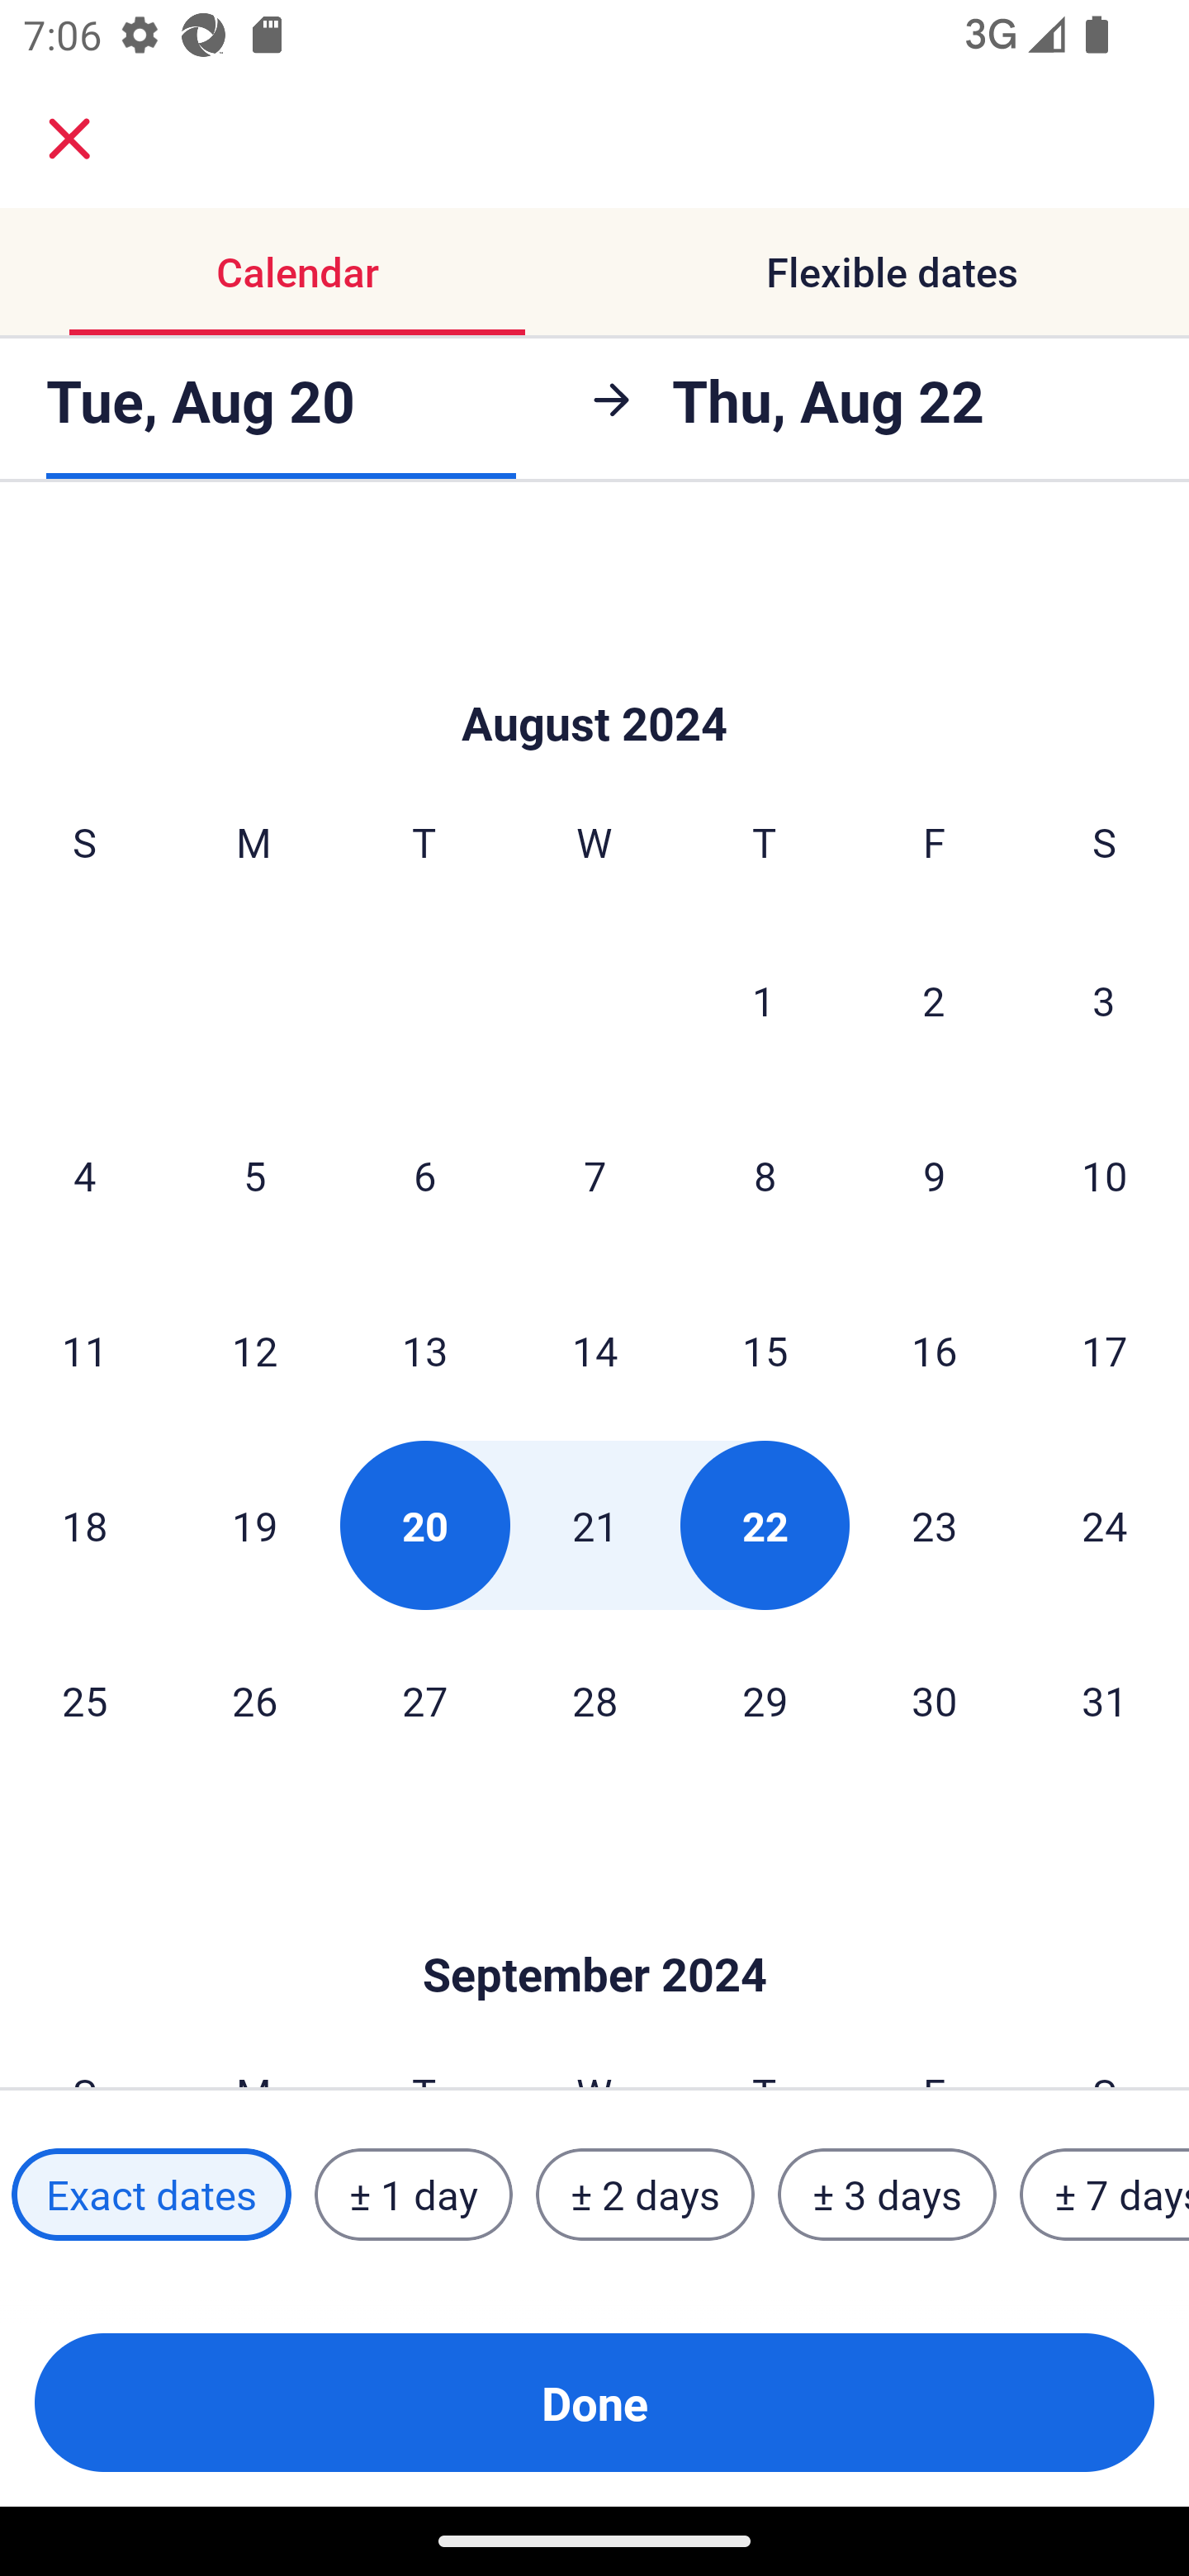 Image resolution: width=1189 pixels, height=2576 pixels. I want to click on 23 Friday, August 23, 2024, so click(935, 1525).